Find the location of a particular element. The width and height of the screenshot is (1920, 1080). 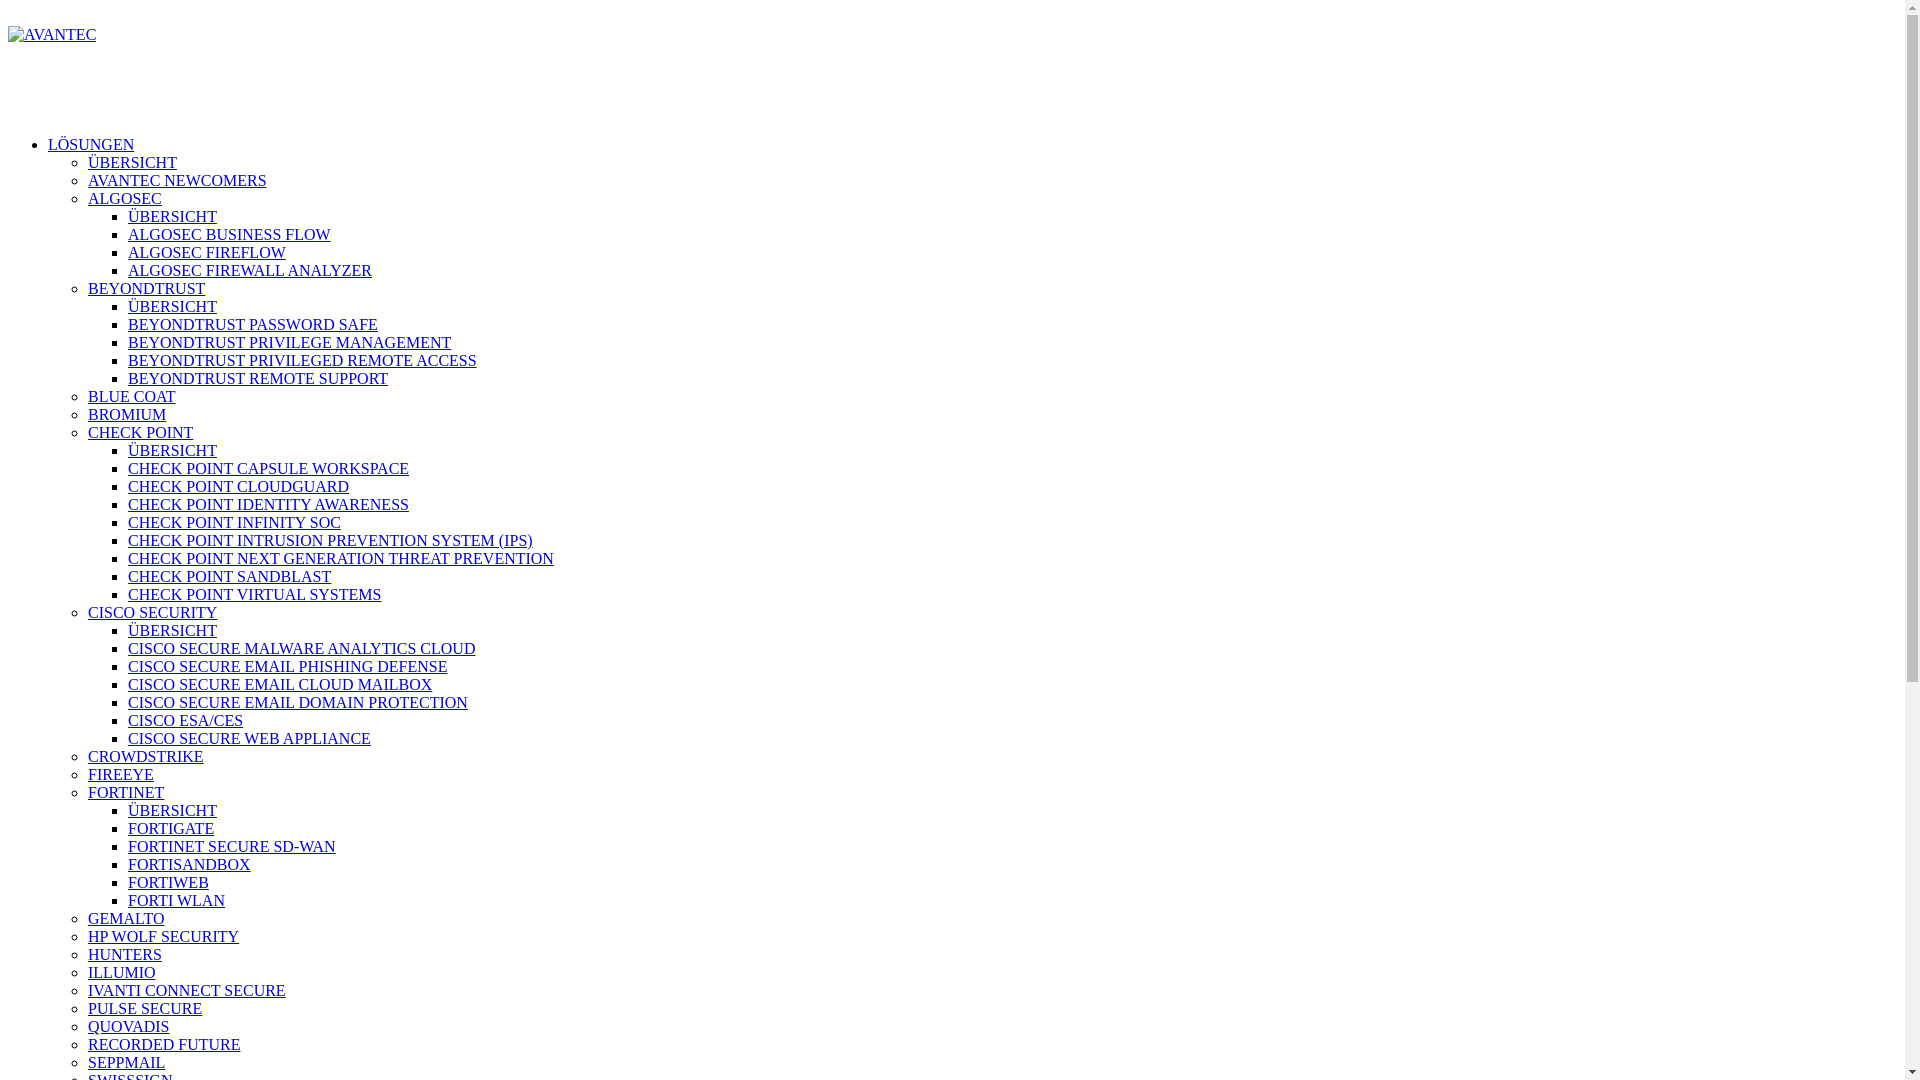

CHECK POINT CLOUDGUARD is located at coordinates (238, 486).